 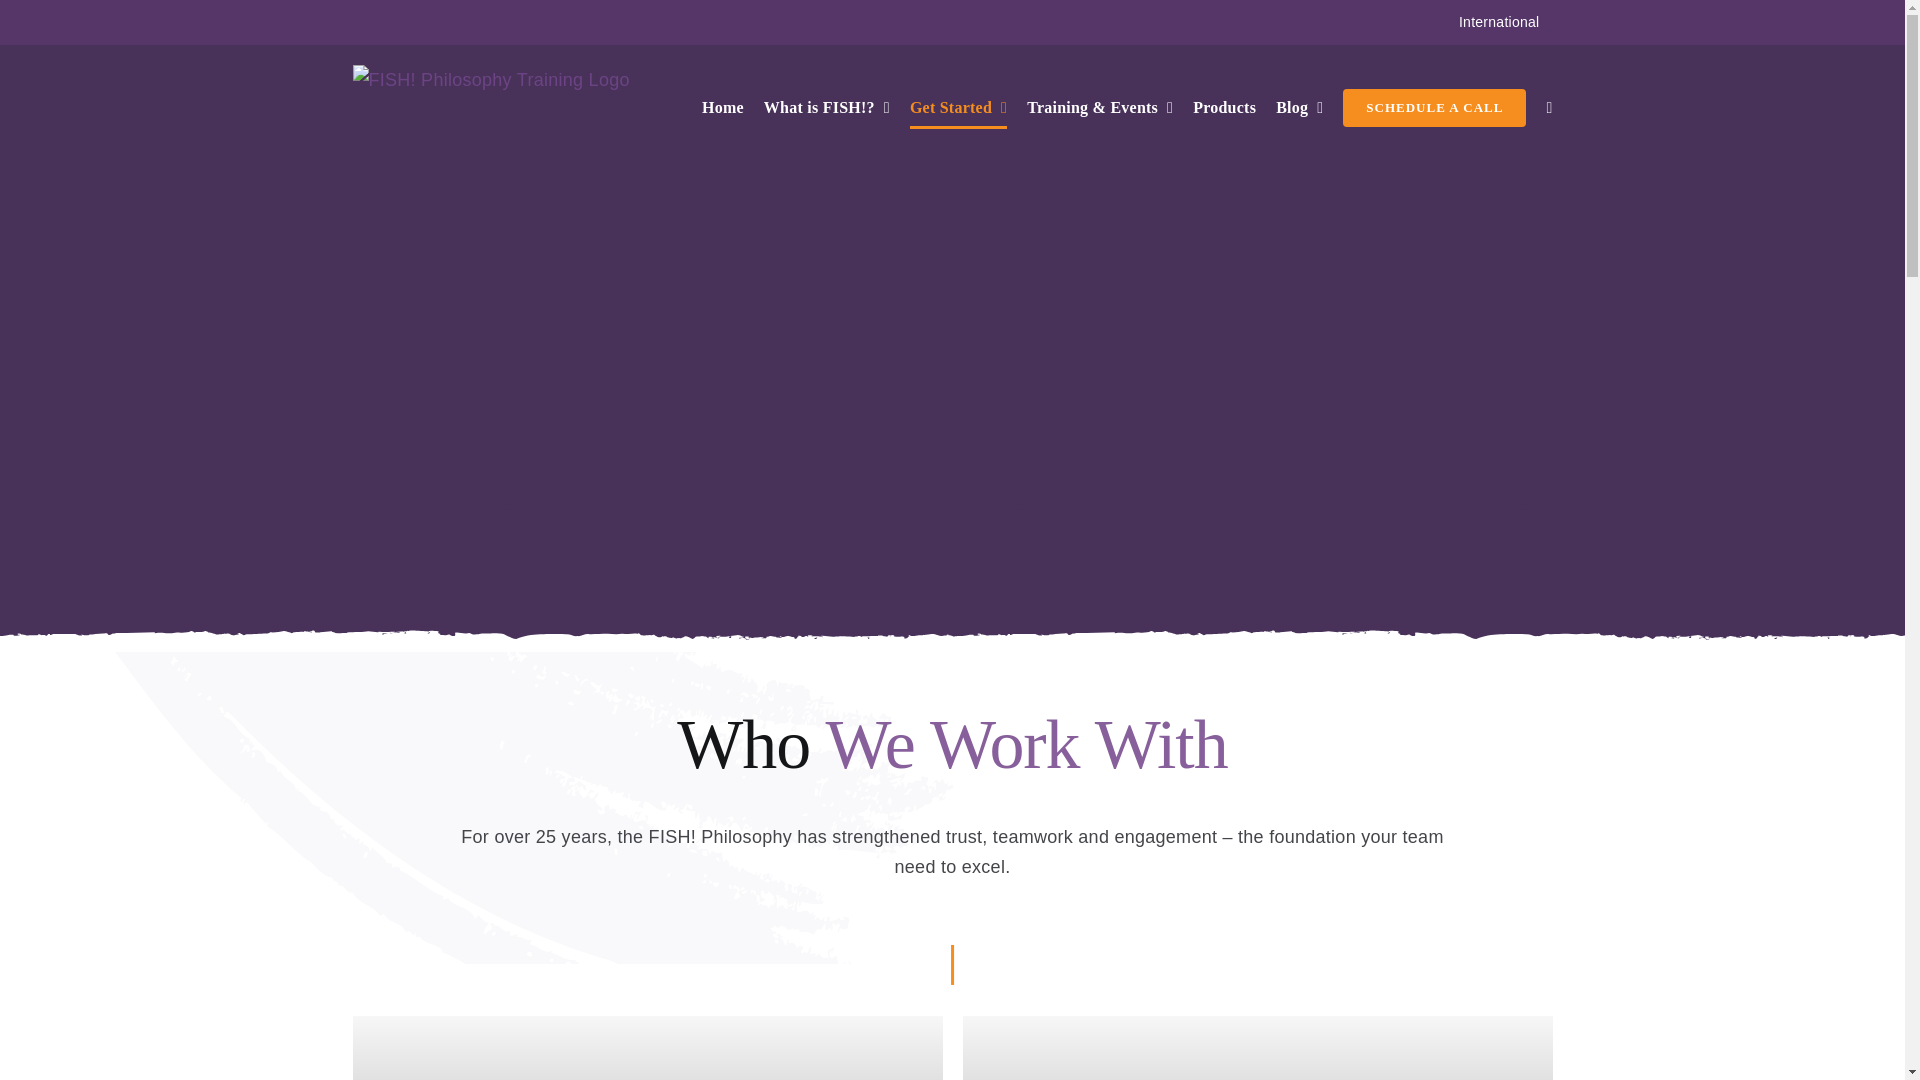 What do you see at coordinates (1499, 22) in the screenshot?
I see `International` at bounding box center [1499, 22].